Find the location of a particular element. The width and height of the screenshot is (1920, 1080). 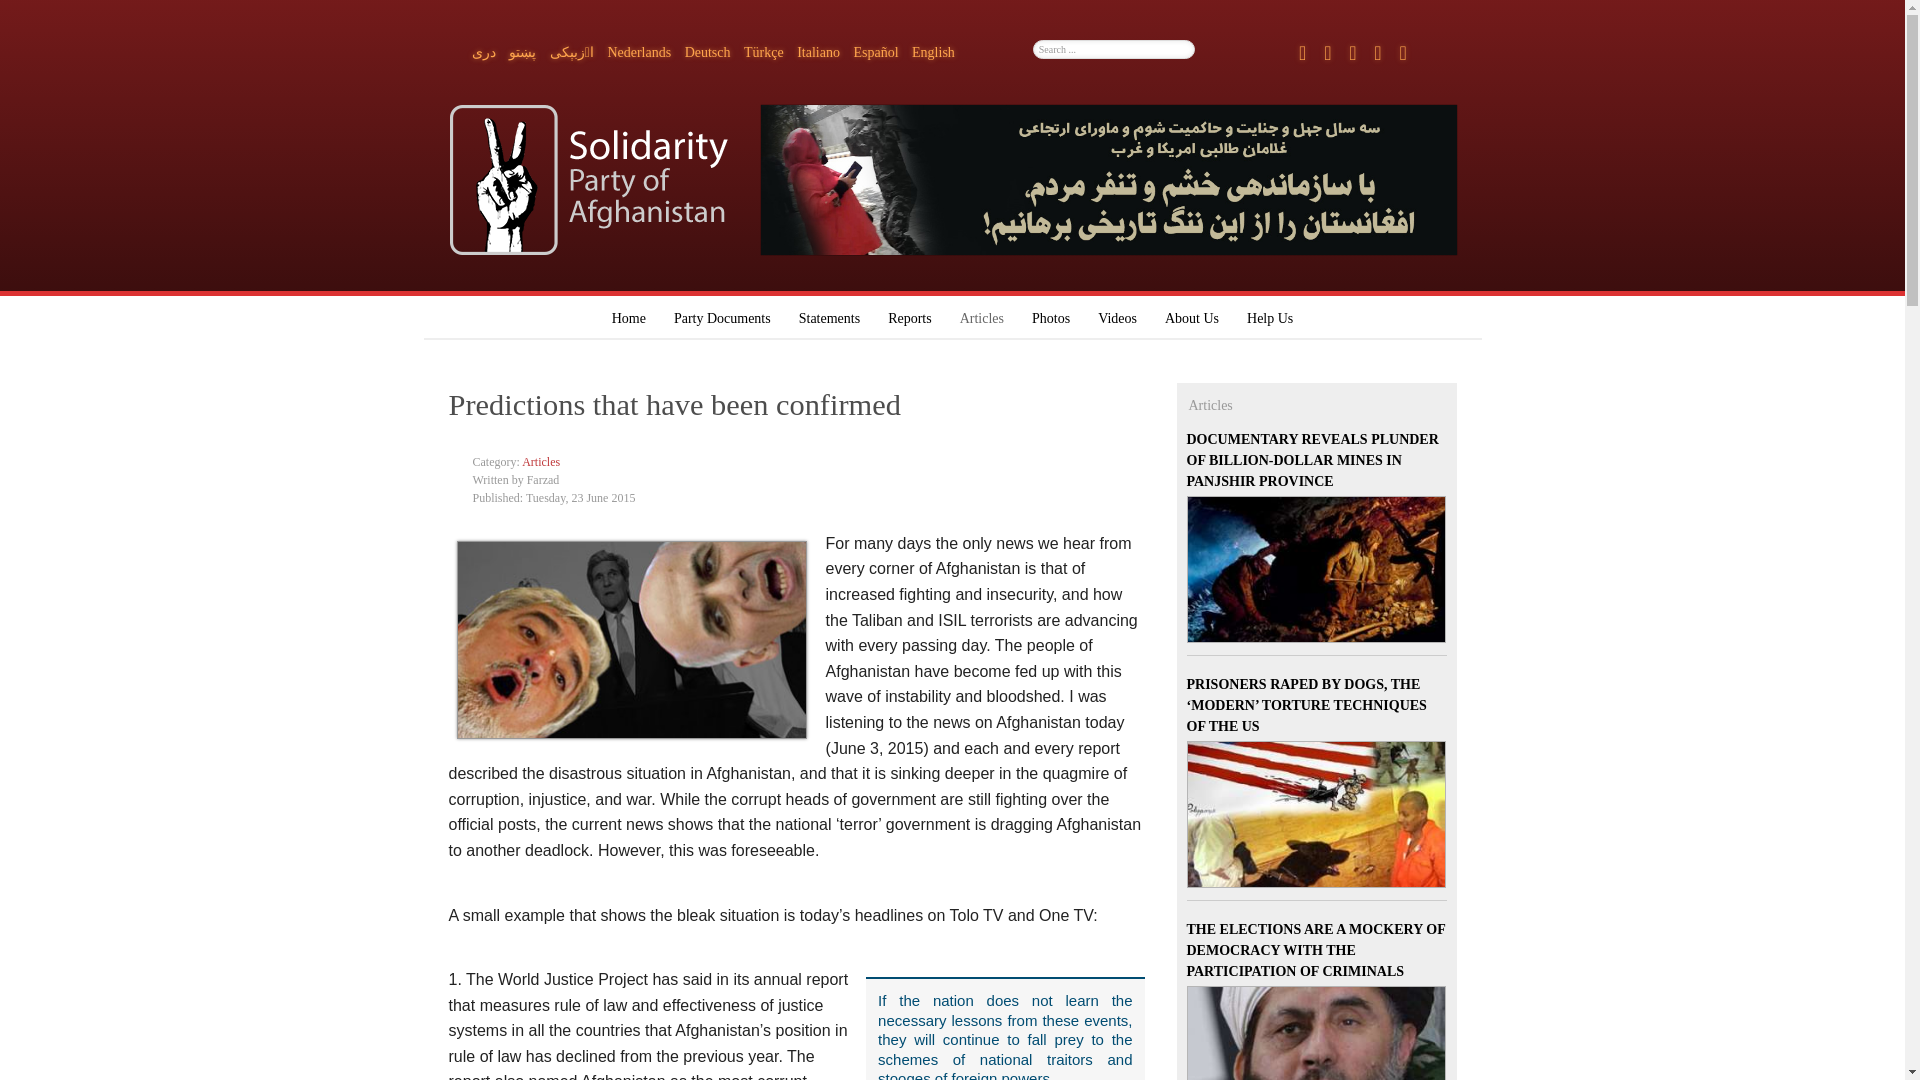

Italiano is located at coordinates (819, 52).